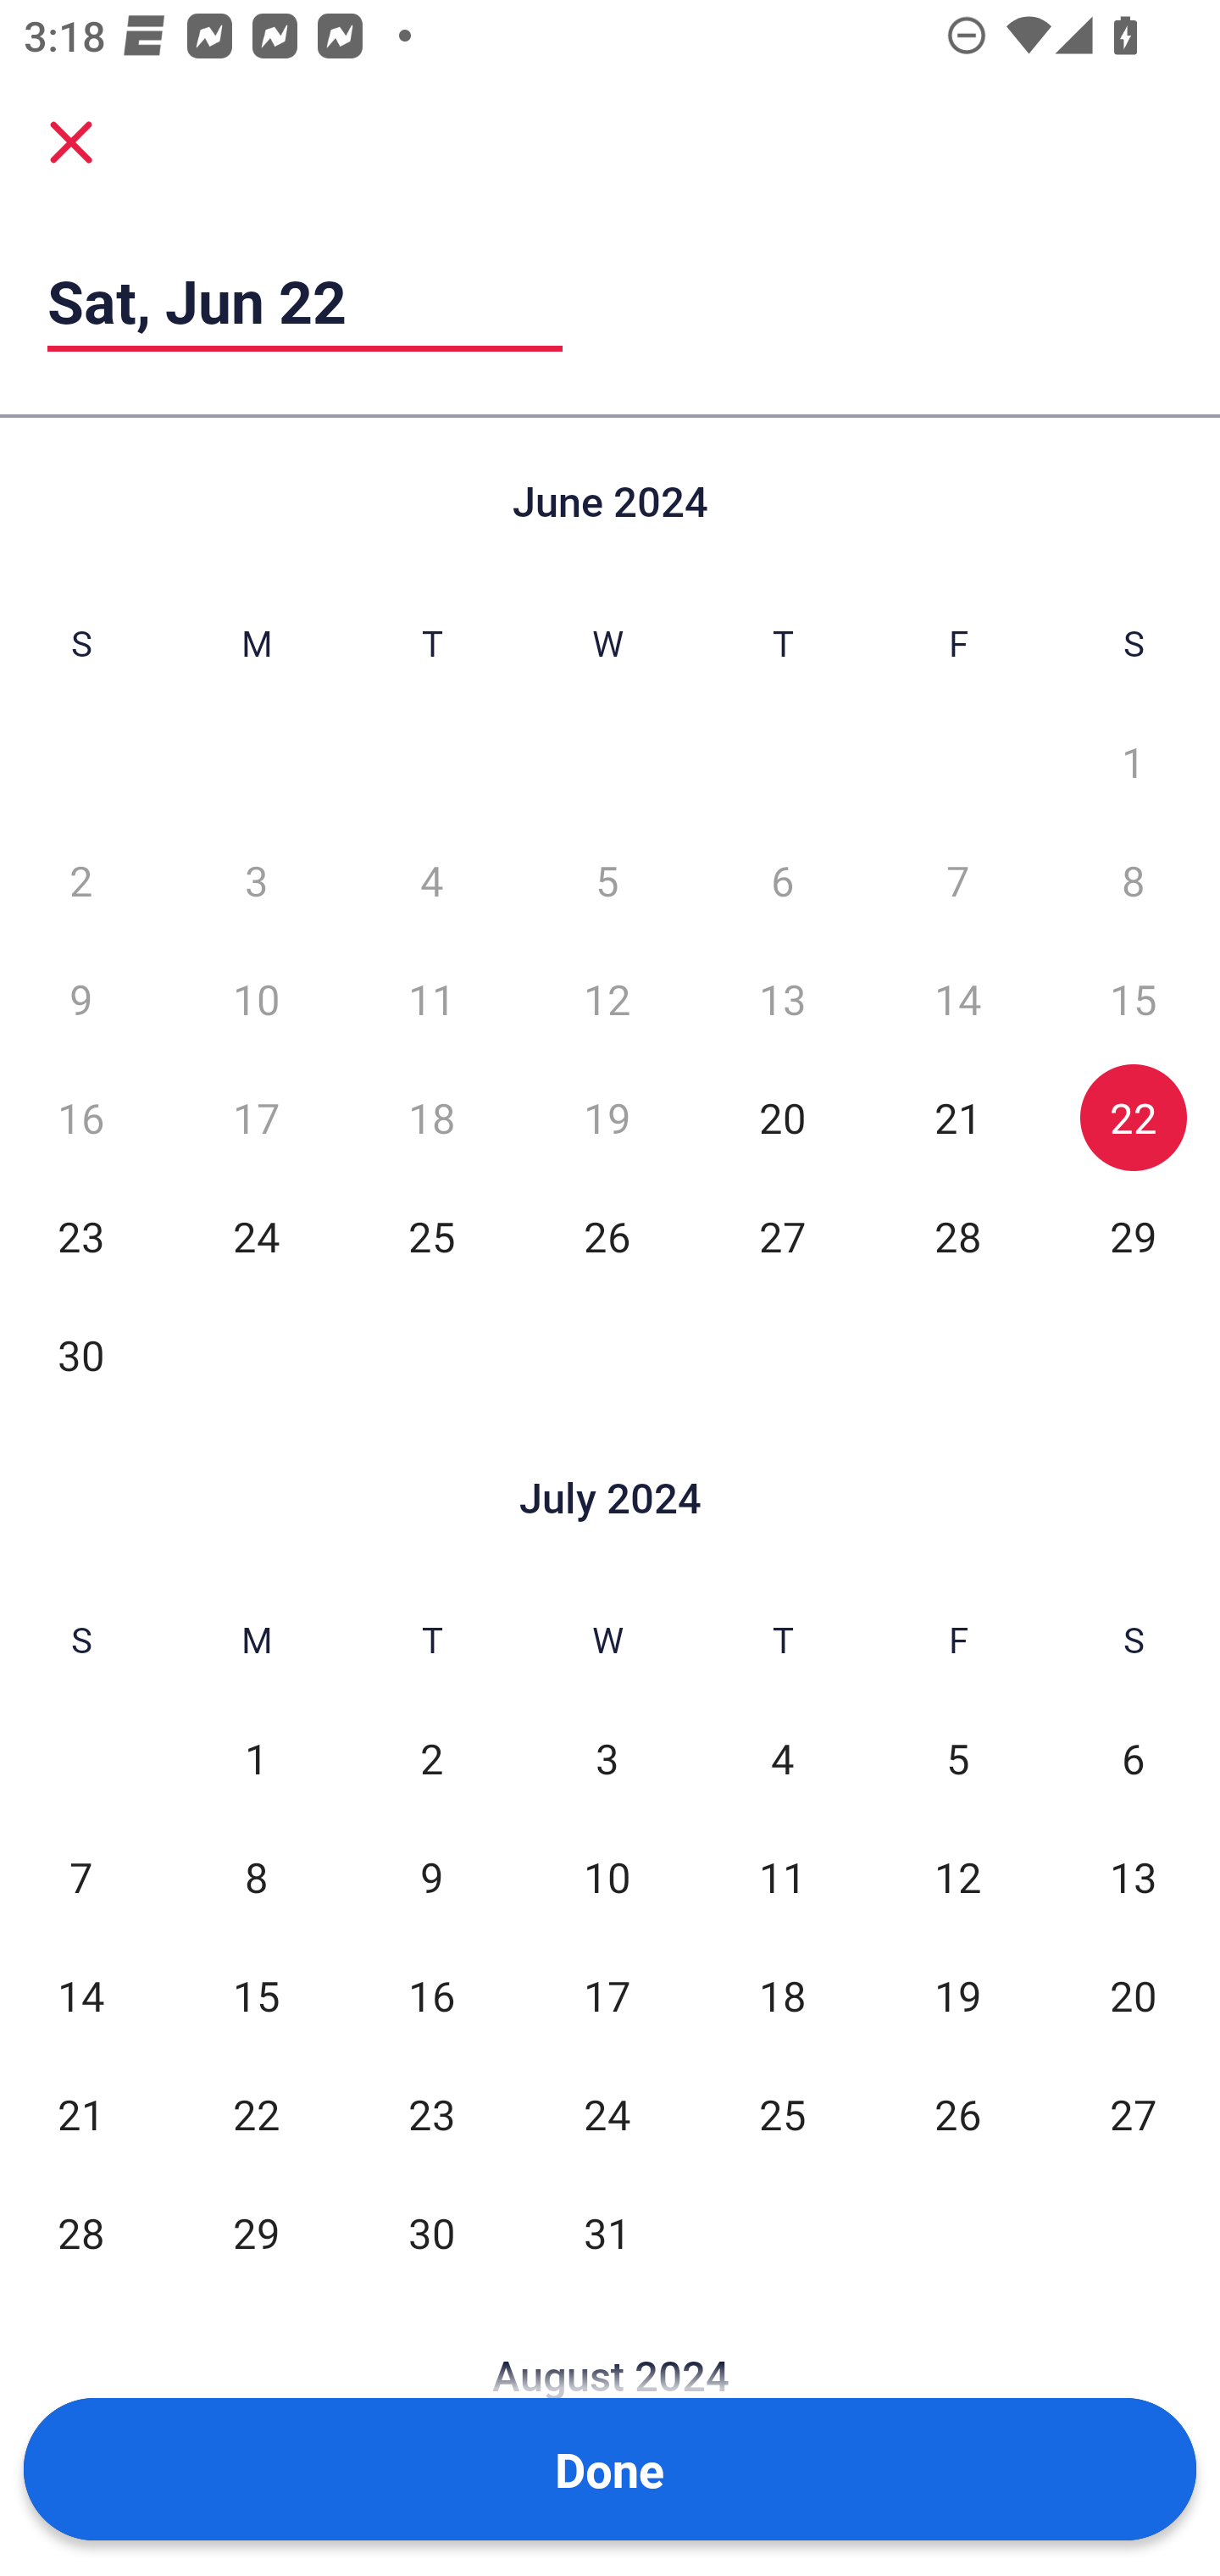 Image resolution: width=1220 pixels, height=2576 pixels. I want to click on 16 Tue, Jul 16, Not Selected, so click(432, 1996).